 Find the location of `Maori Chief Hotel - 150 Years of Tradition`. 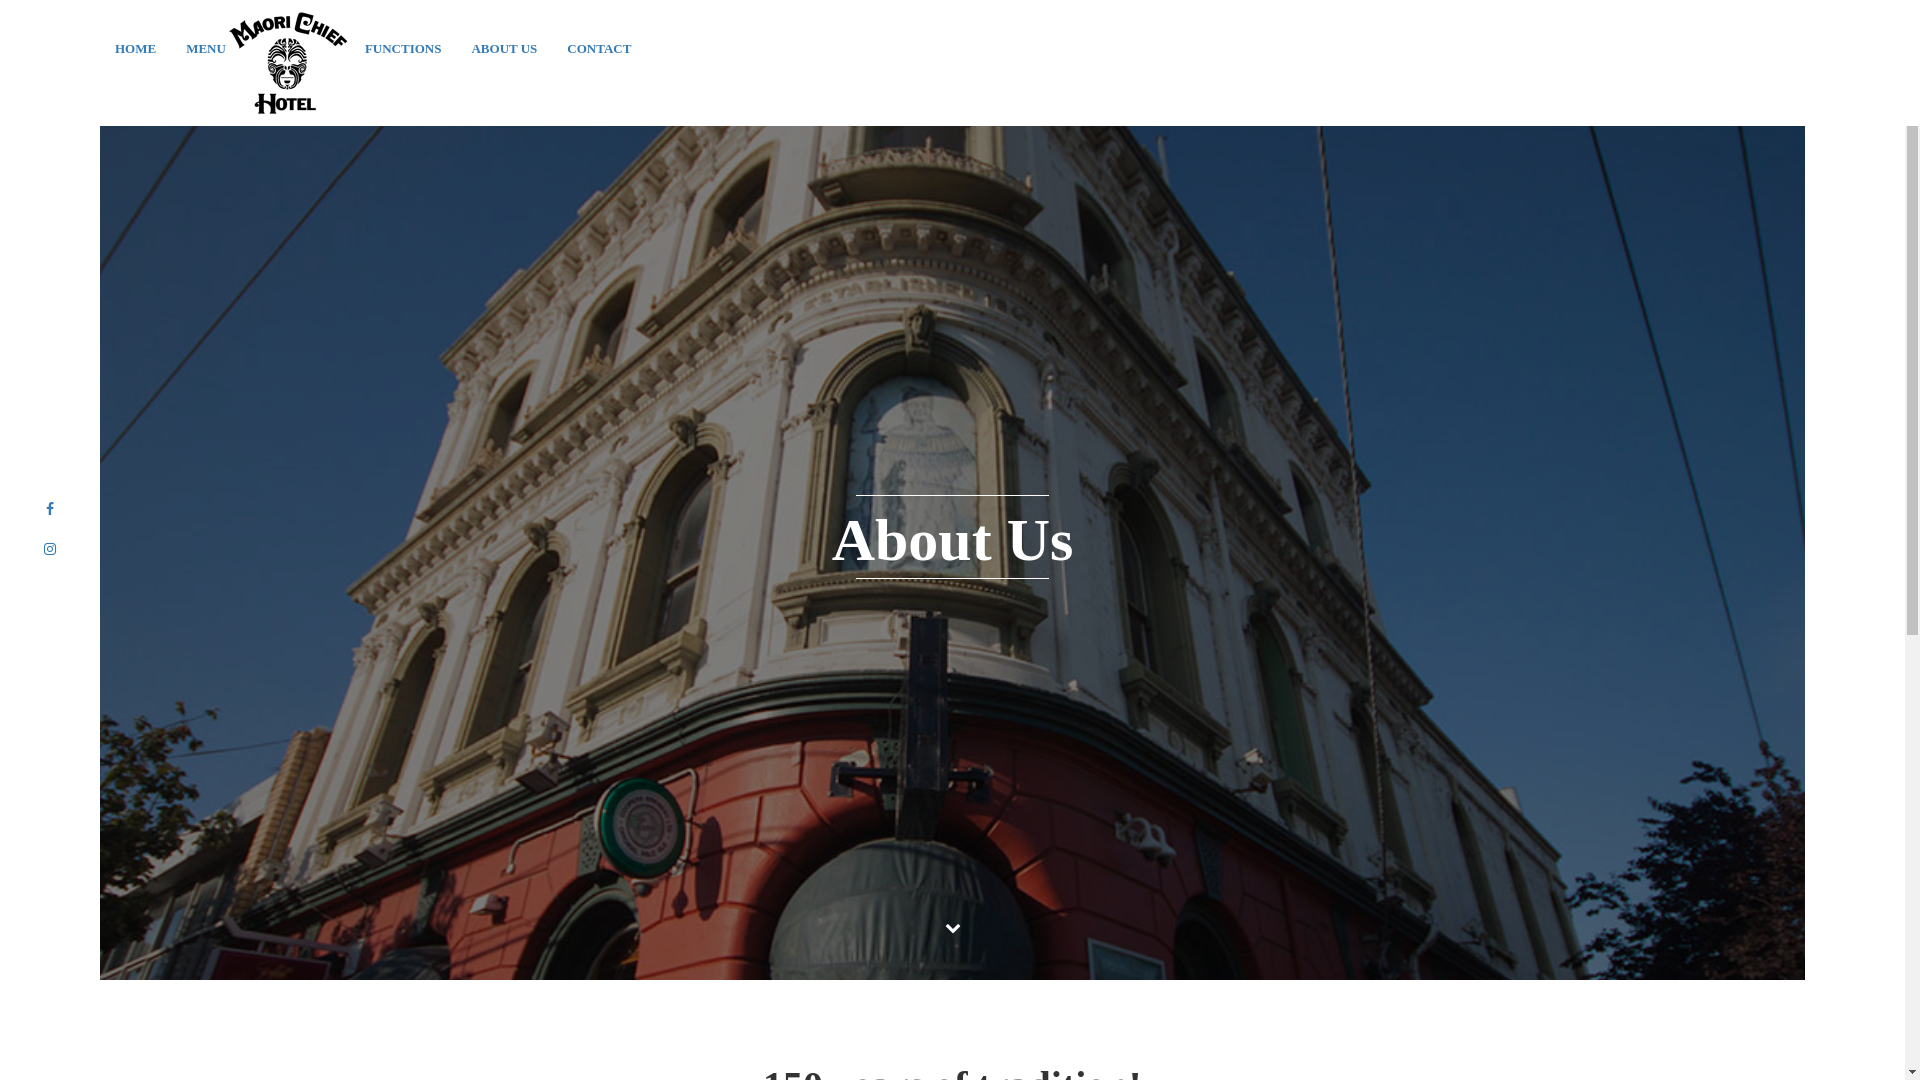

Maori Chief Hotel - 150 Years of Tradition is located at coordinates (288, 62).